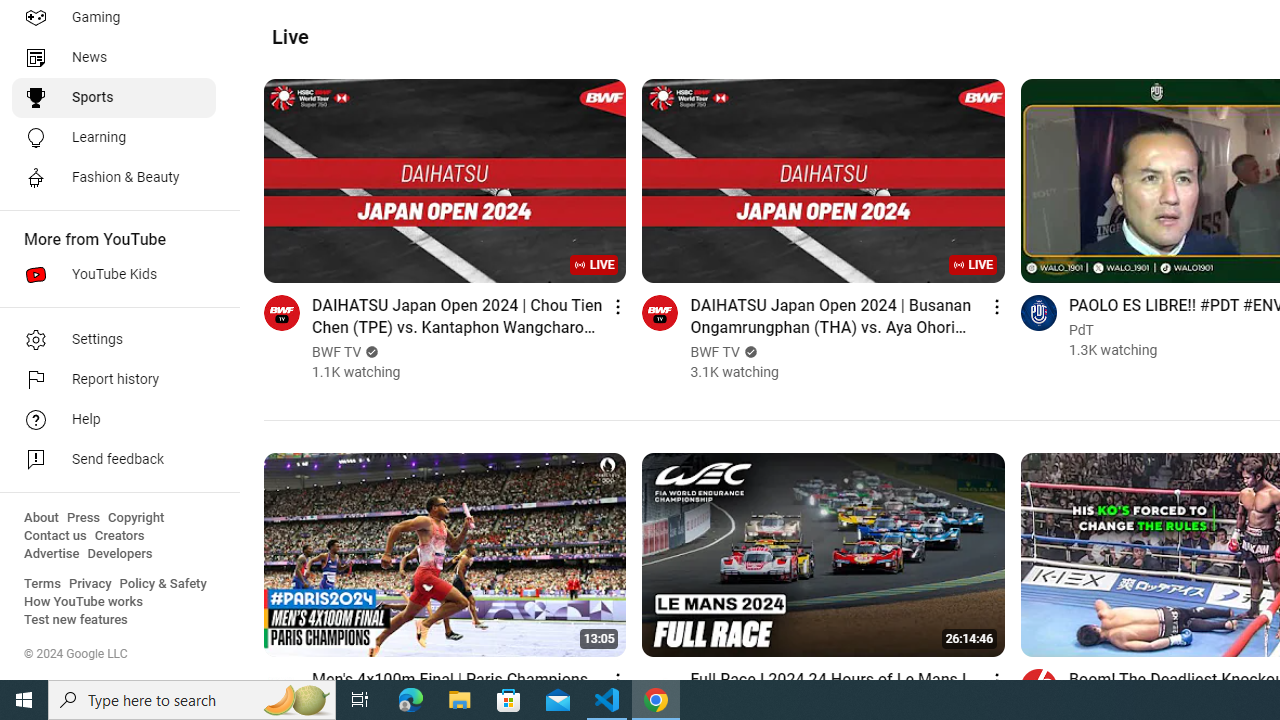  Describe the element at coordinates (42, 584) in the screenshot. I see `Terms` at that location.